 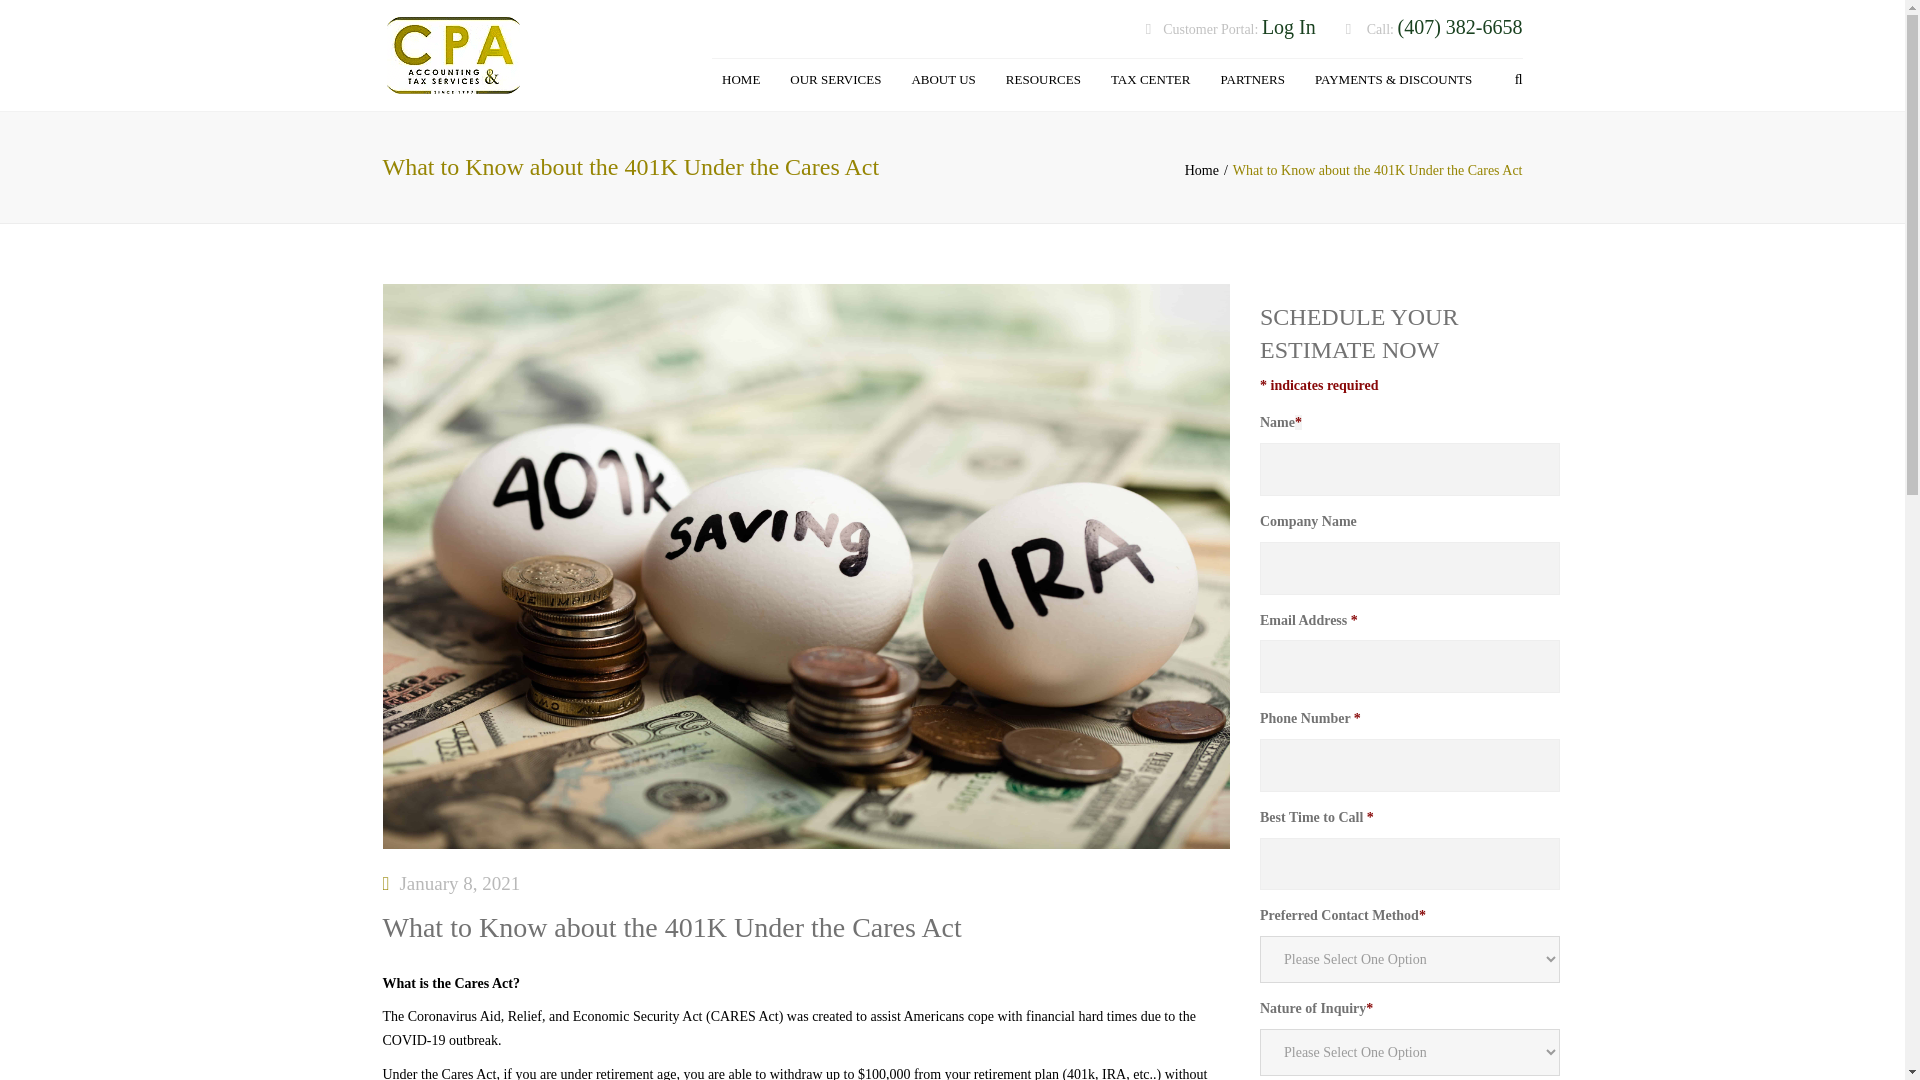 I want to click on HOME, so click(x=740, y=80).